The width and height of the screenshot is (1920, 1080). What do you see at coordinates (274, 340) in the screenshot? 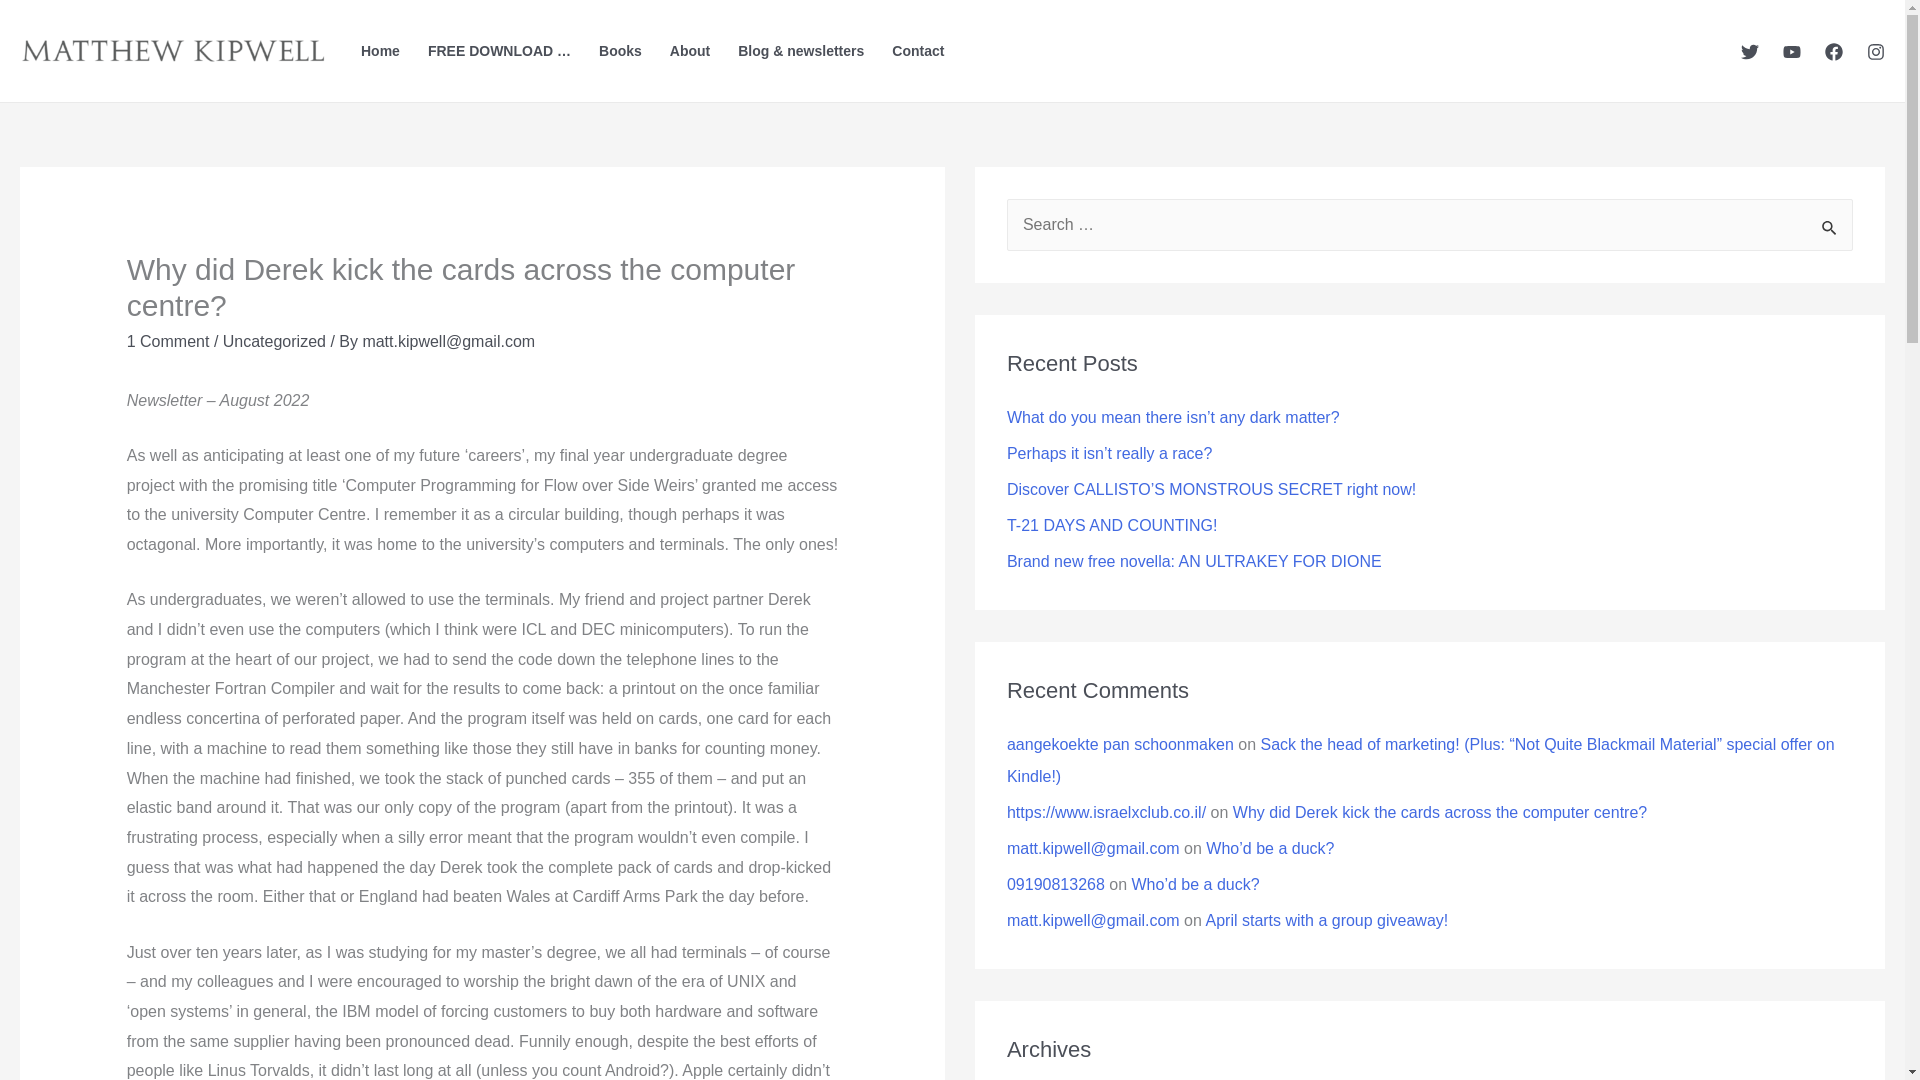
I see `Uncategorized` at bounding box center [274, 340].